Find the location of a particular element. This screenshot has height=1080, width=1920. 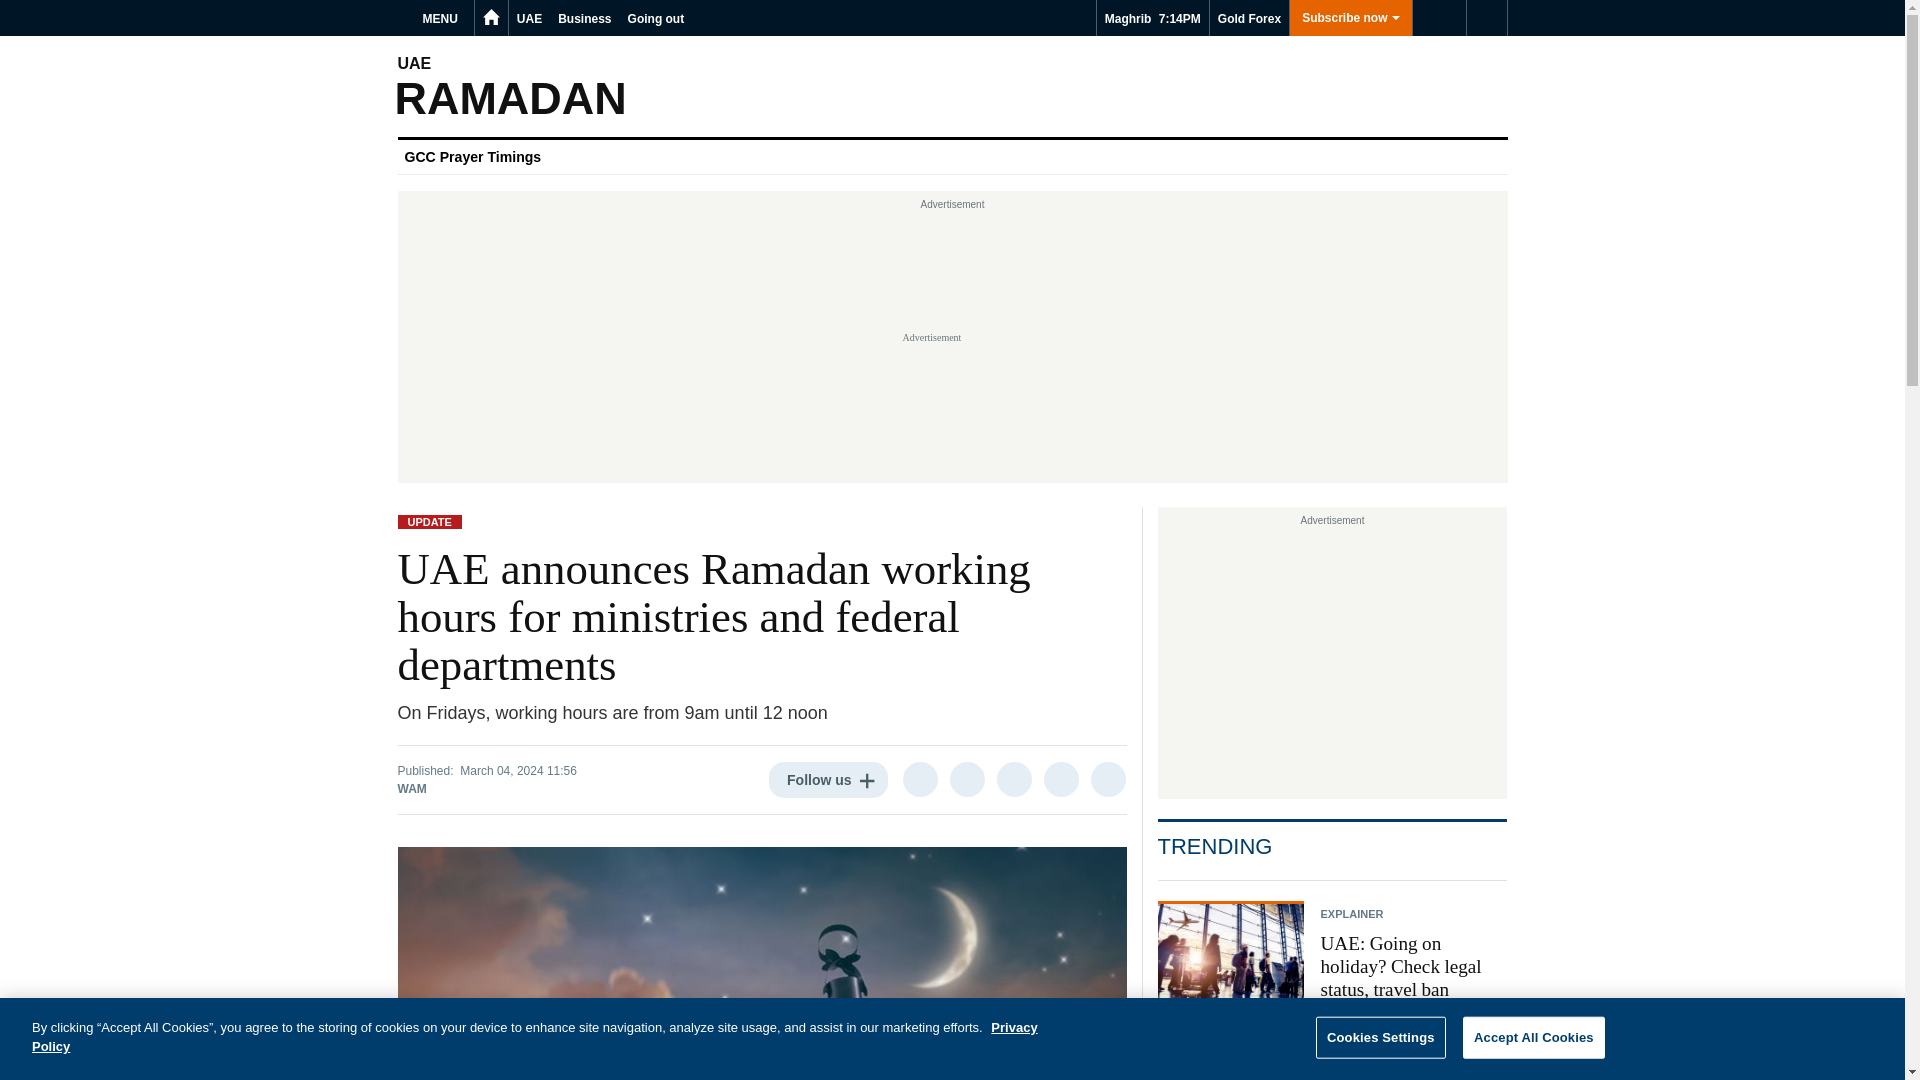

Gold Forex is located at coordinates (1248, 18).